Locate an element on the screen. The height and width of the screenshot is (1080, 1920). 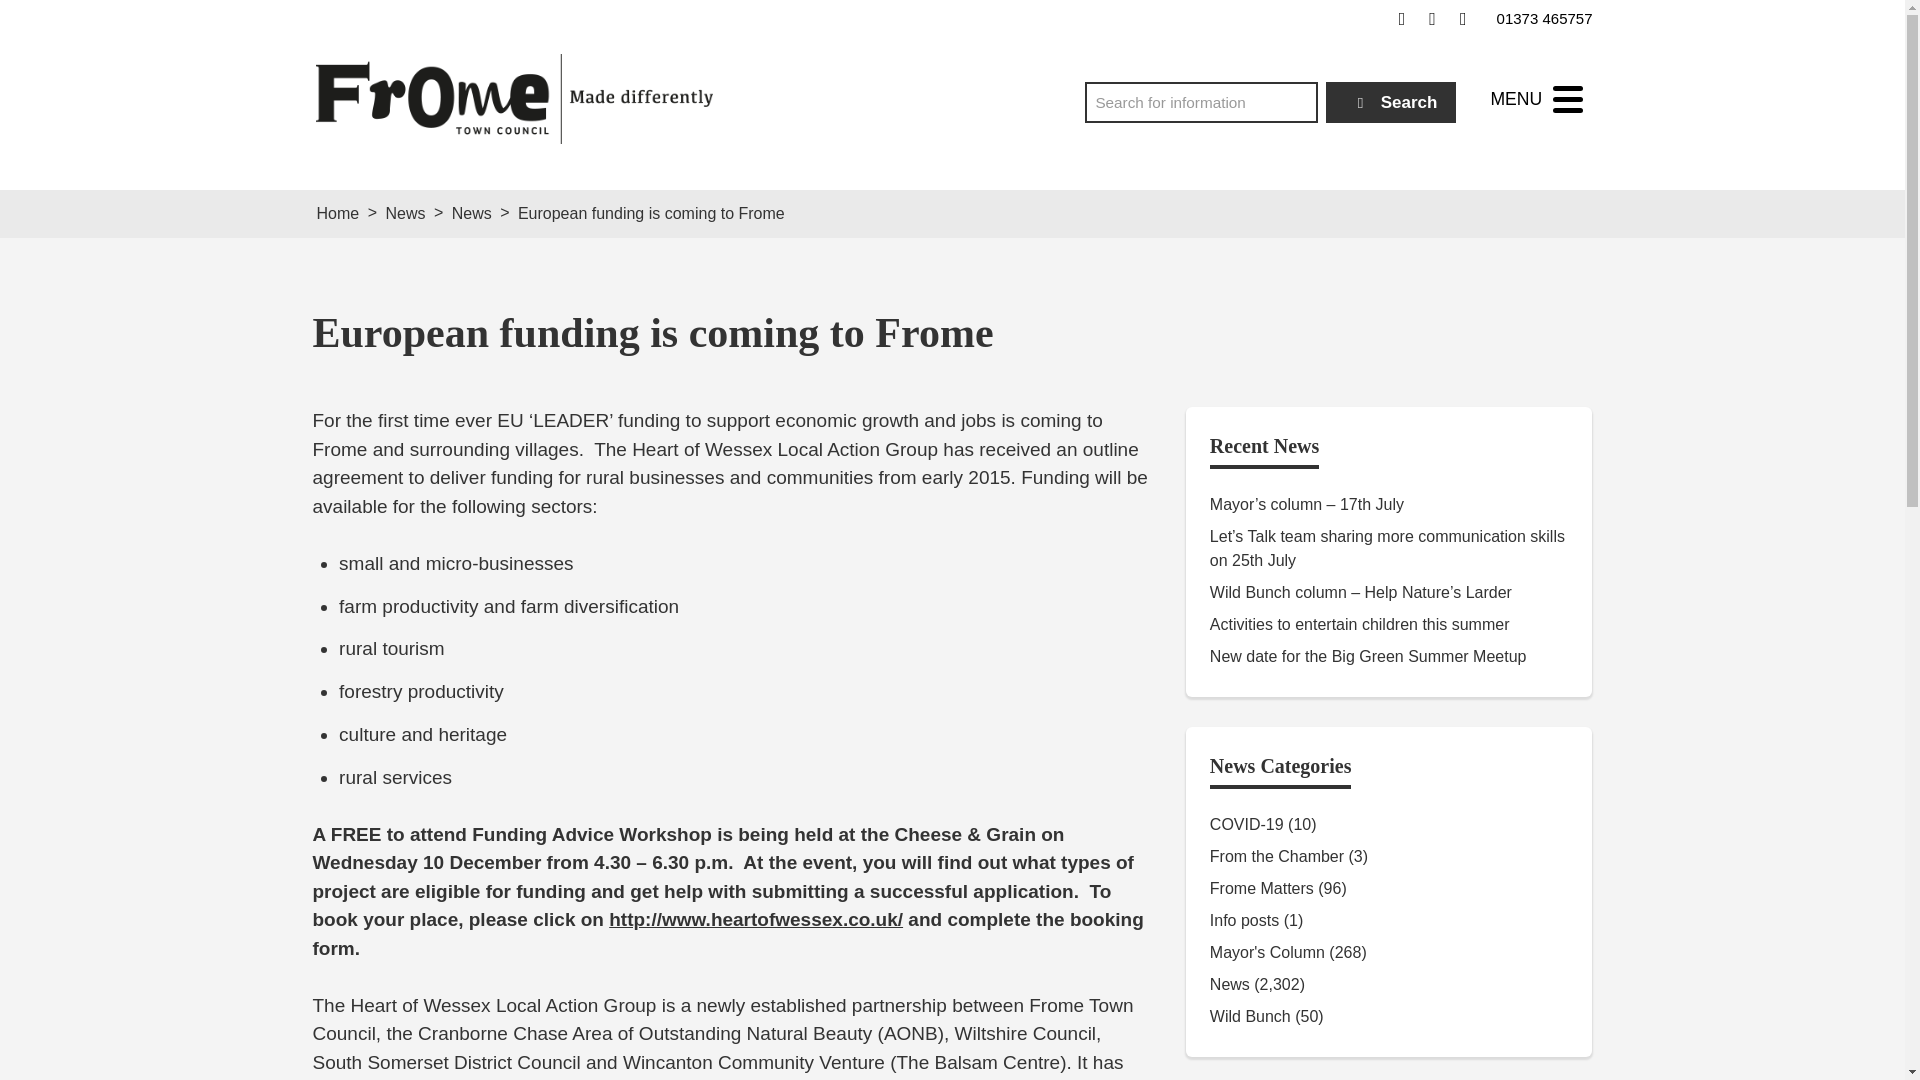
Search is located at coordinates (1392, 102).